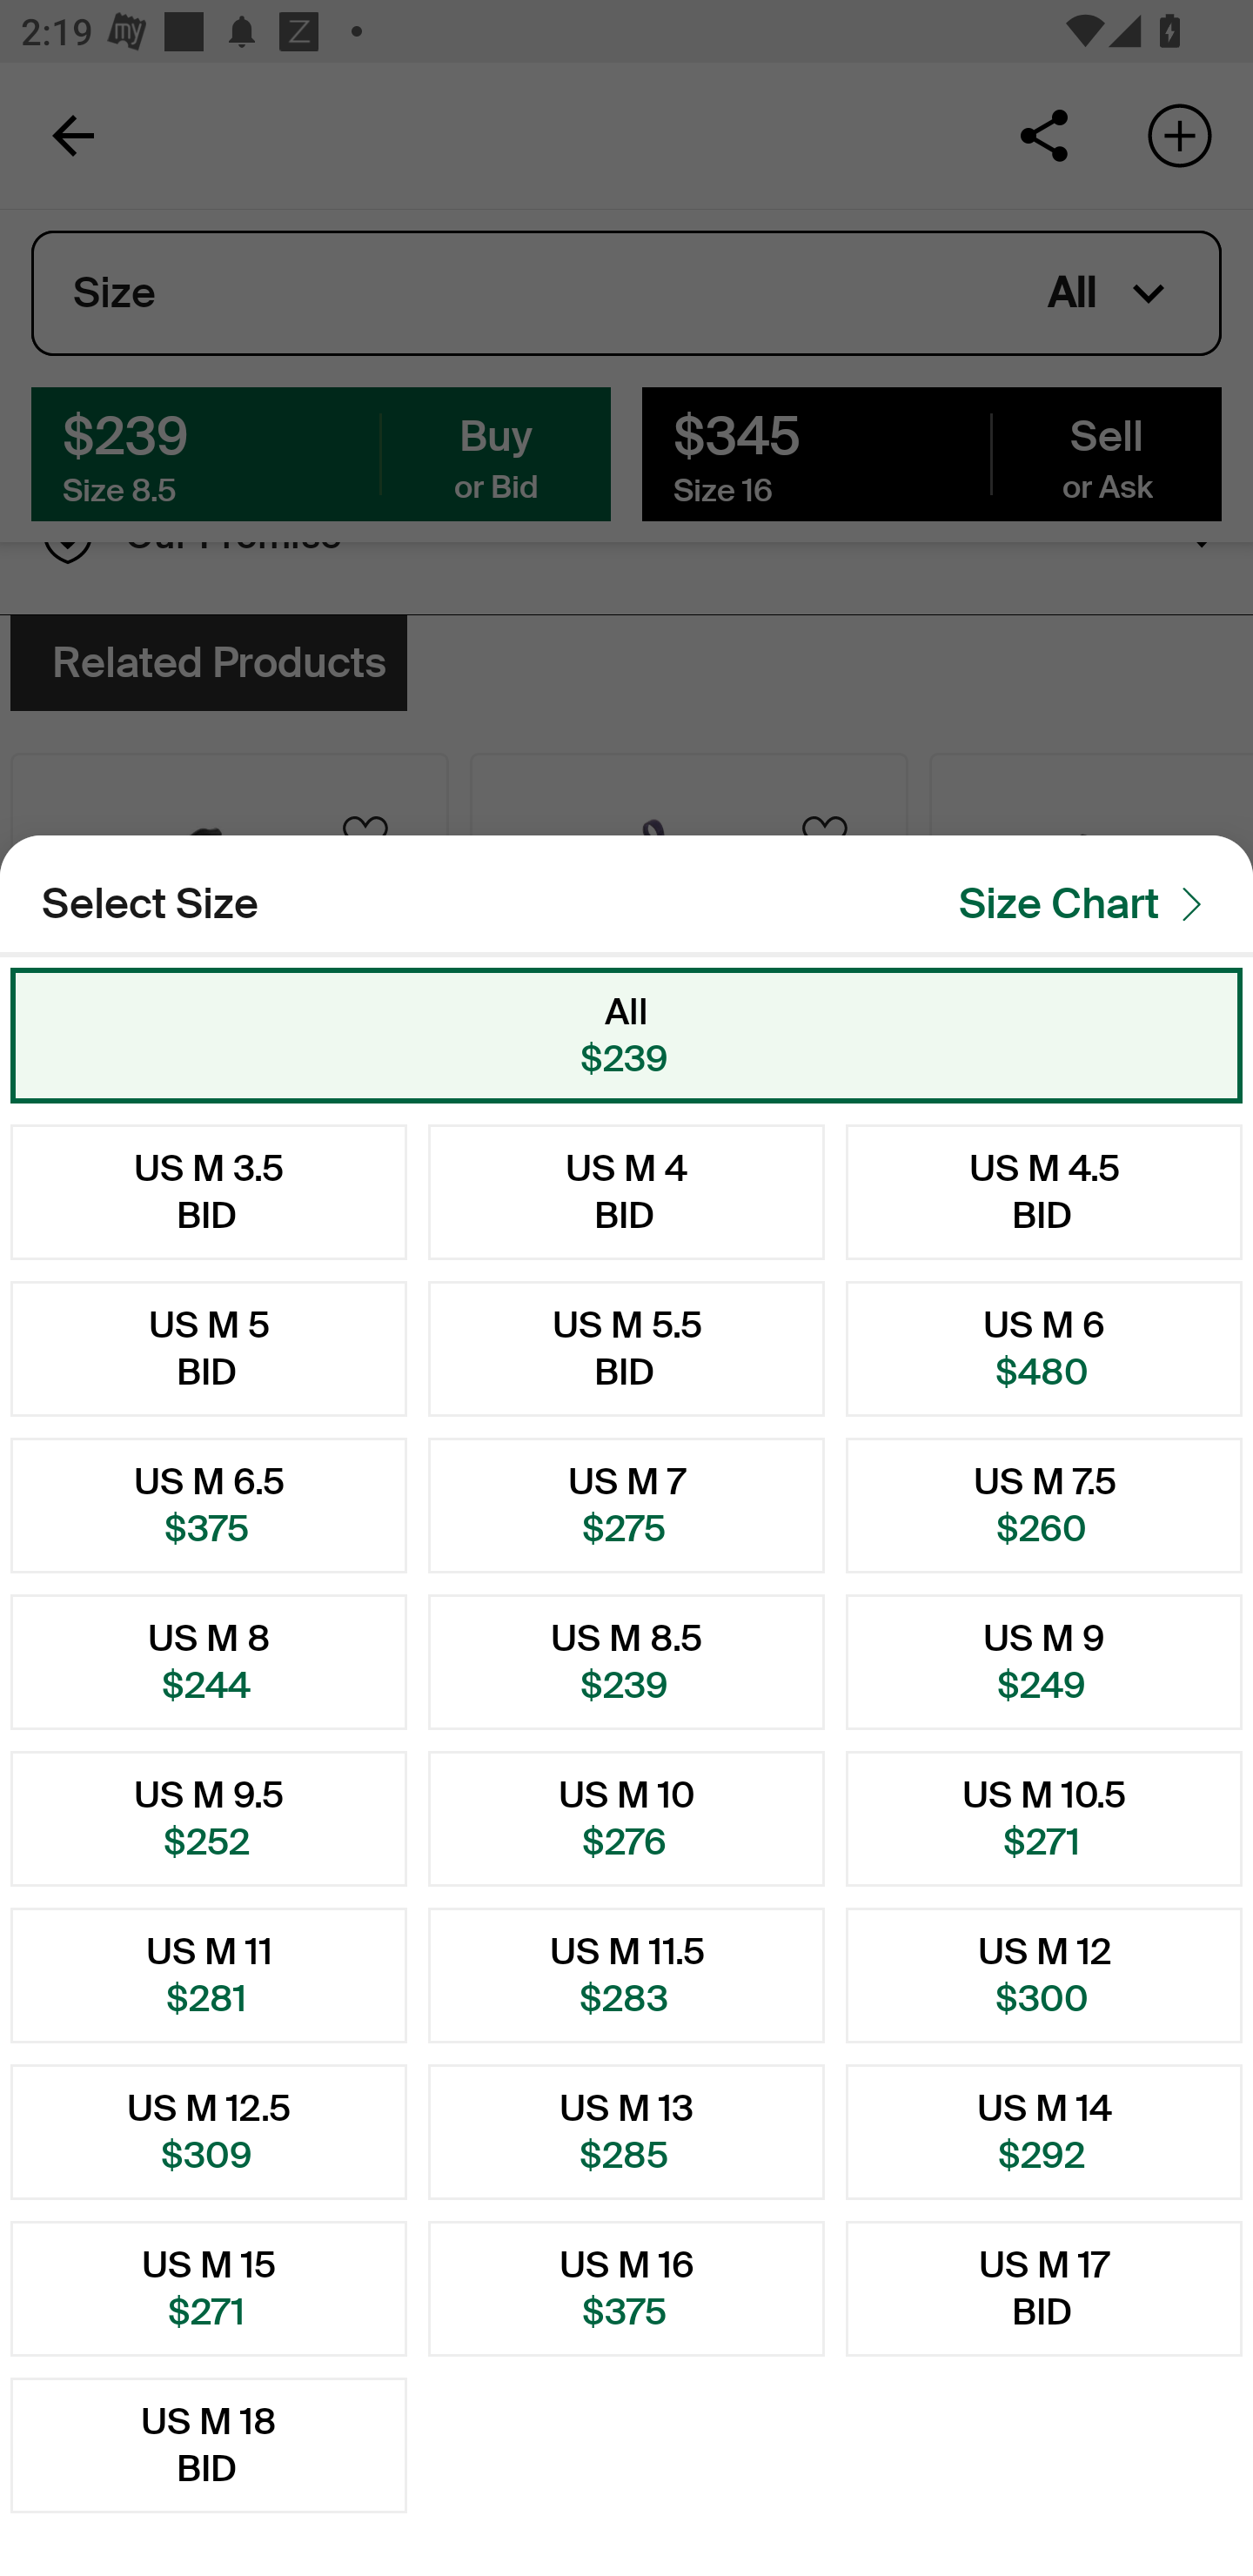  What do you see at coordinates (209, 1191) in the screenshot?
I see `US M 3.5 BID` at bounding box center [209, 1191].